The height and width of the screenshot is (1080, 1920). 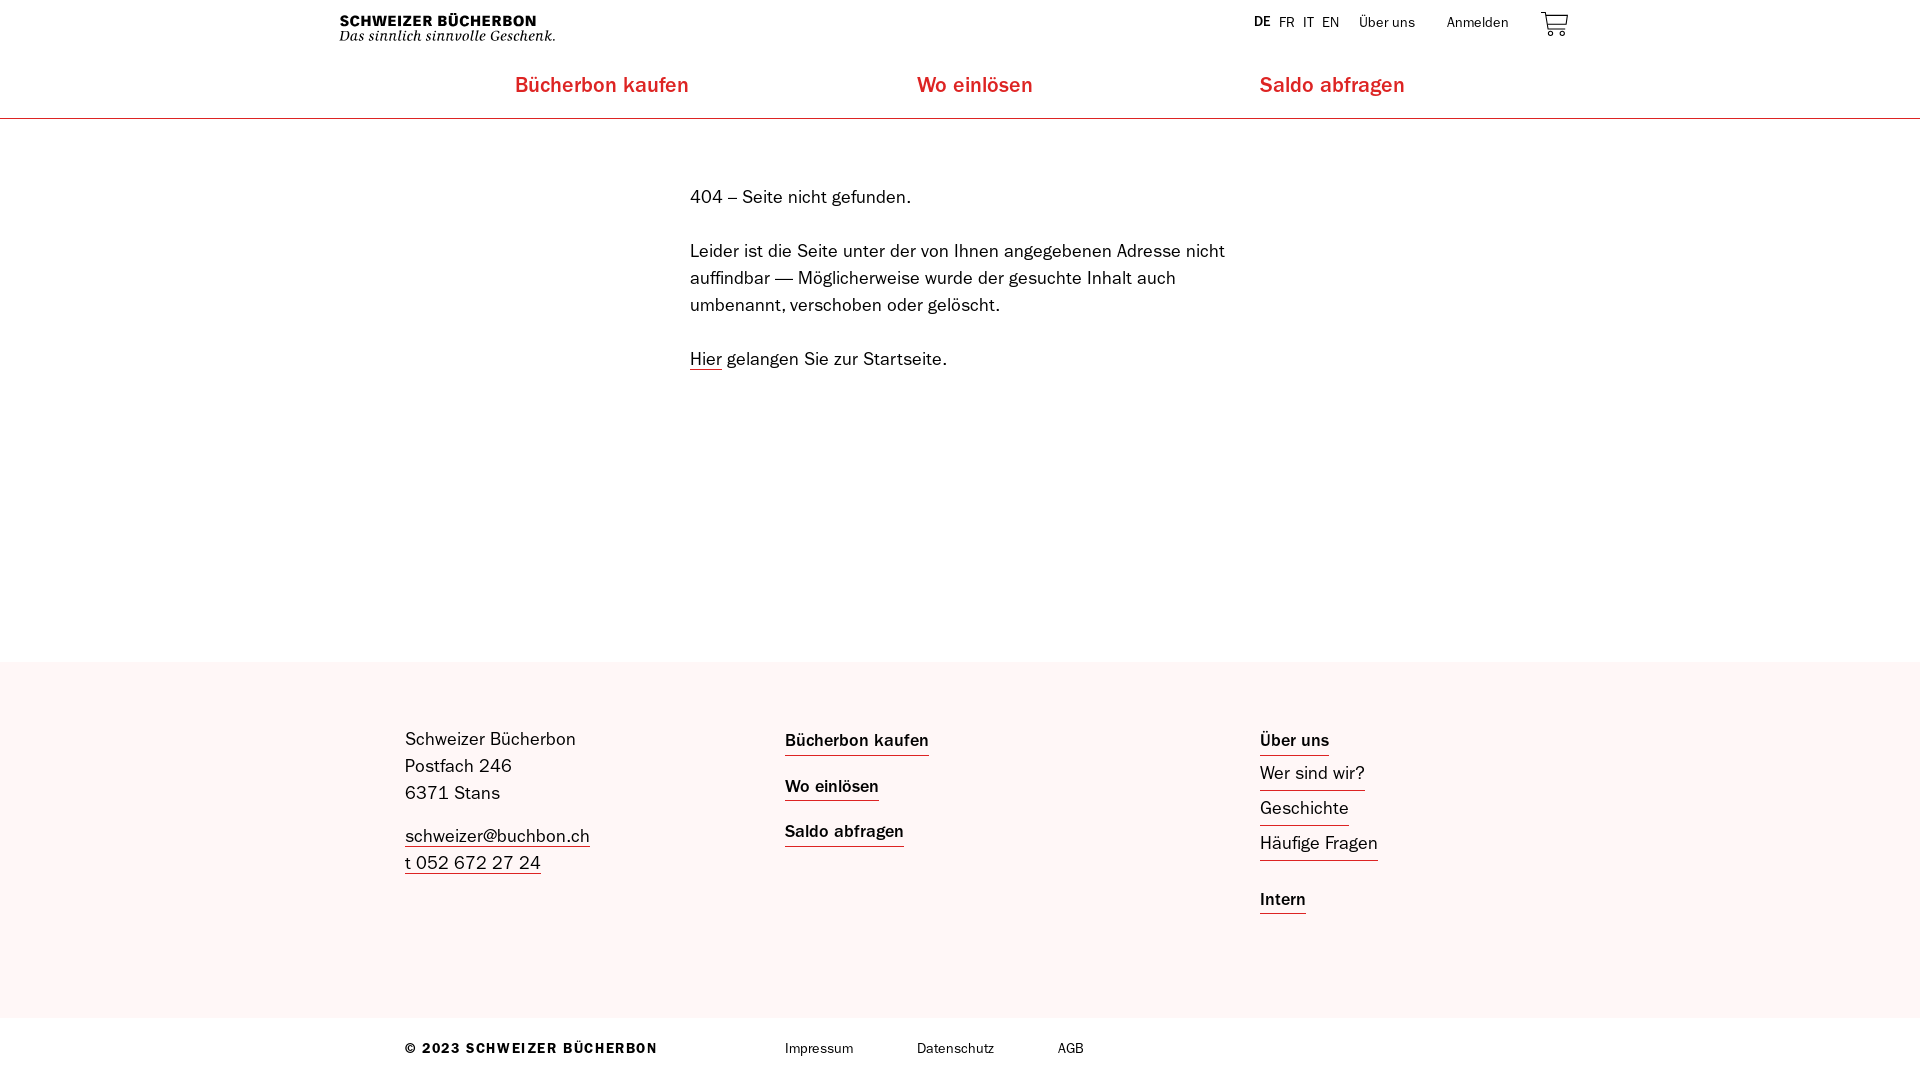 What do you see at coordinates (1262, 22) in the screenshot?
I see `DE` at bounding box center [1262, 22].